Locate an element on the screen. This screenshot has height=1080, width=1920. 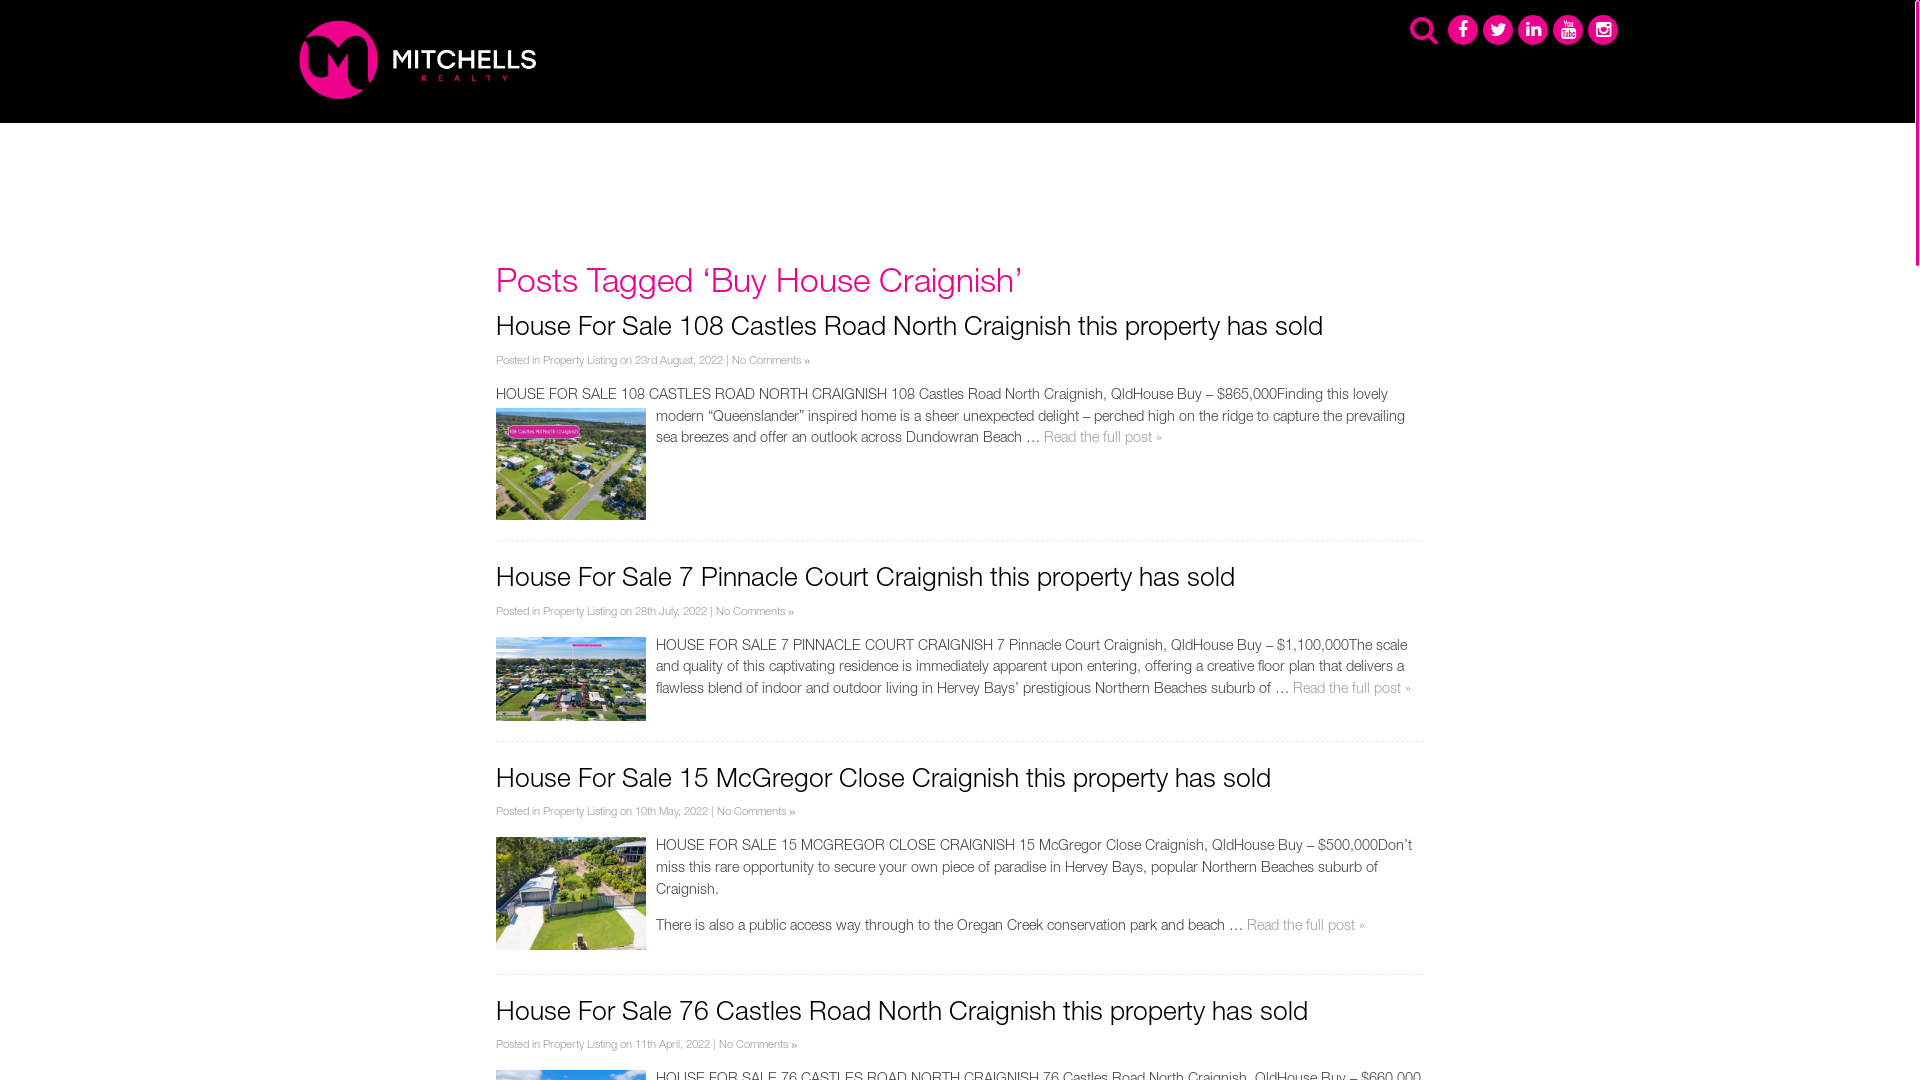
Property Listing is located at coordinates (580, 1046).